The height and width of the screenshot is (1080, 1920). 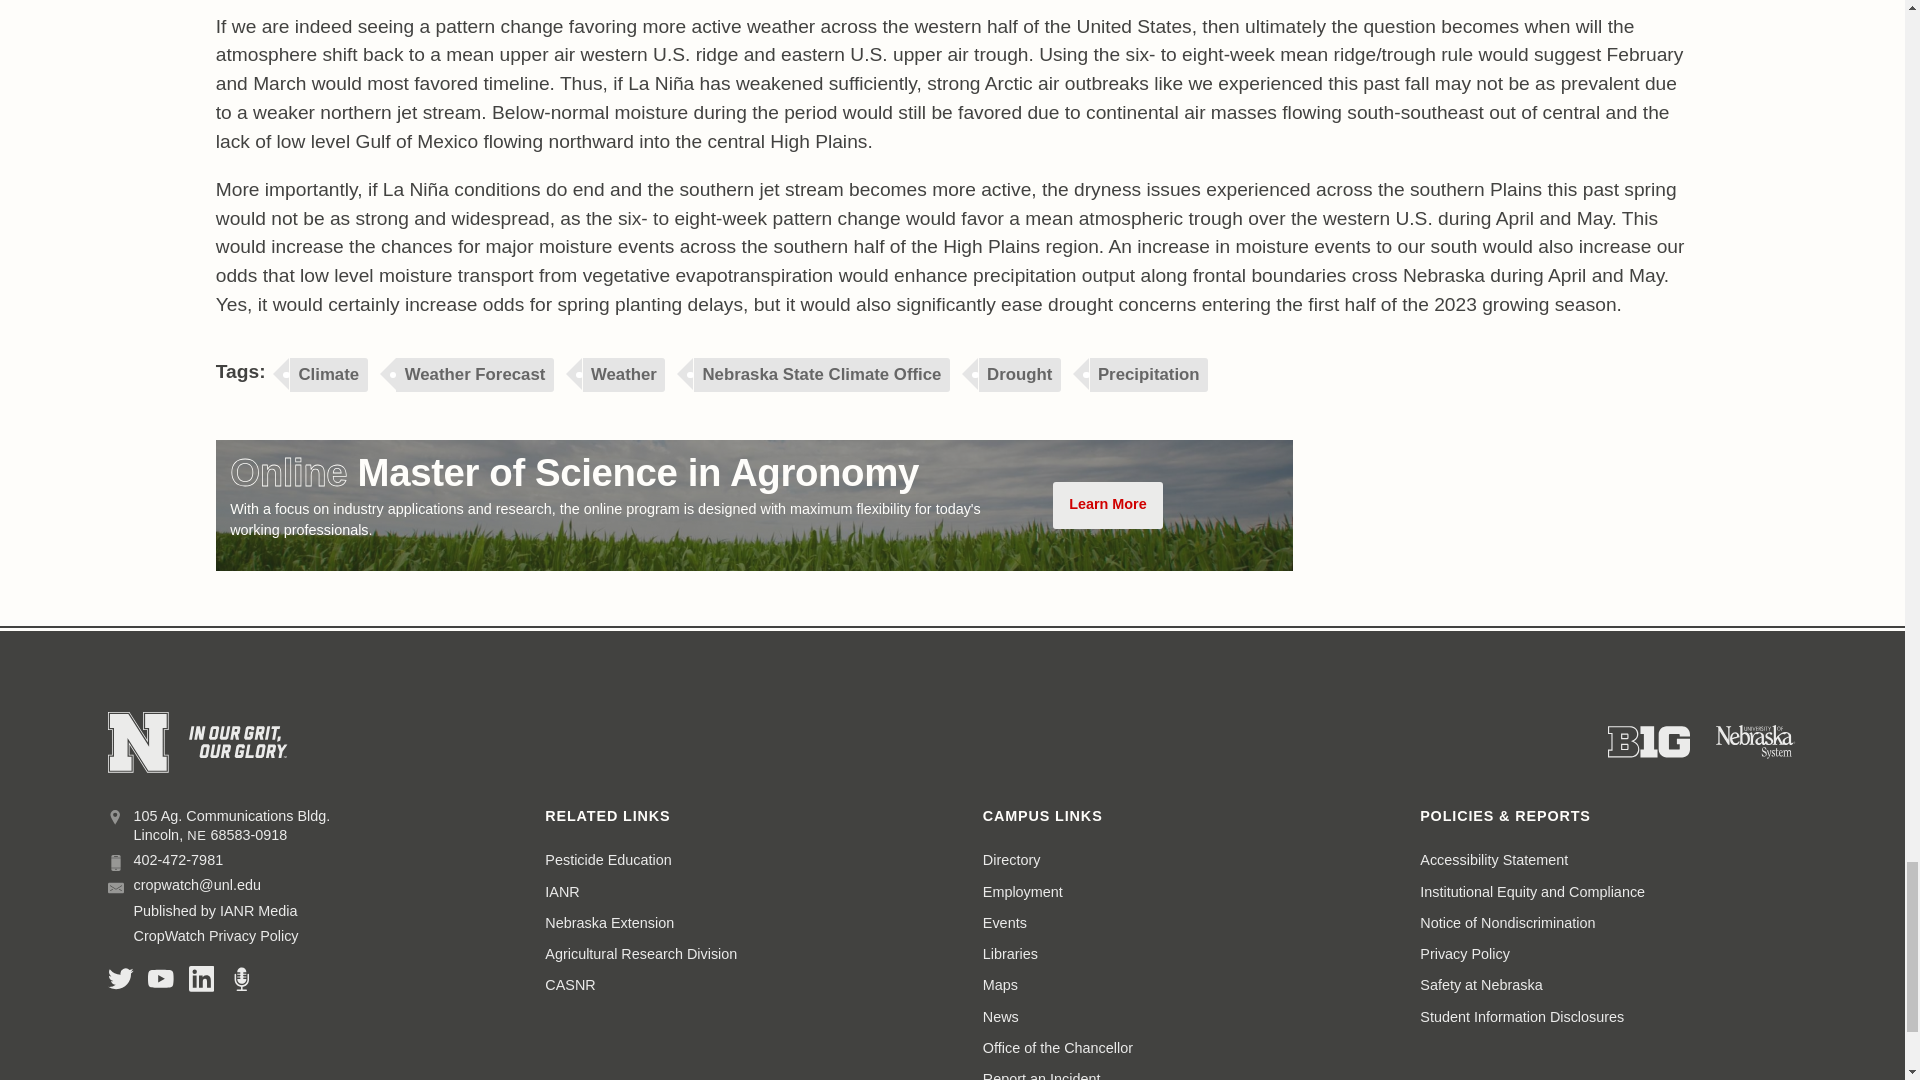 I want to click on IANR, so click(x=562, y=891).